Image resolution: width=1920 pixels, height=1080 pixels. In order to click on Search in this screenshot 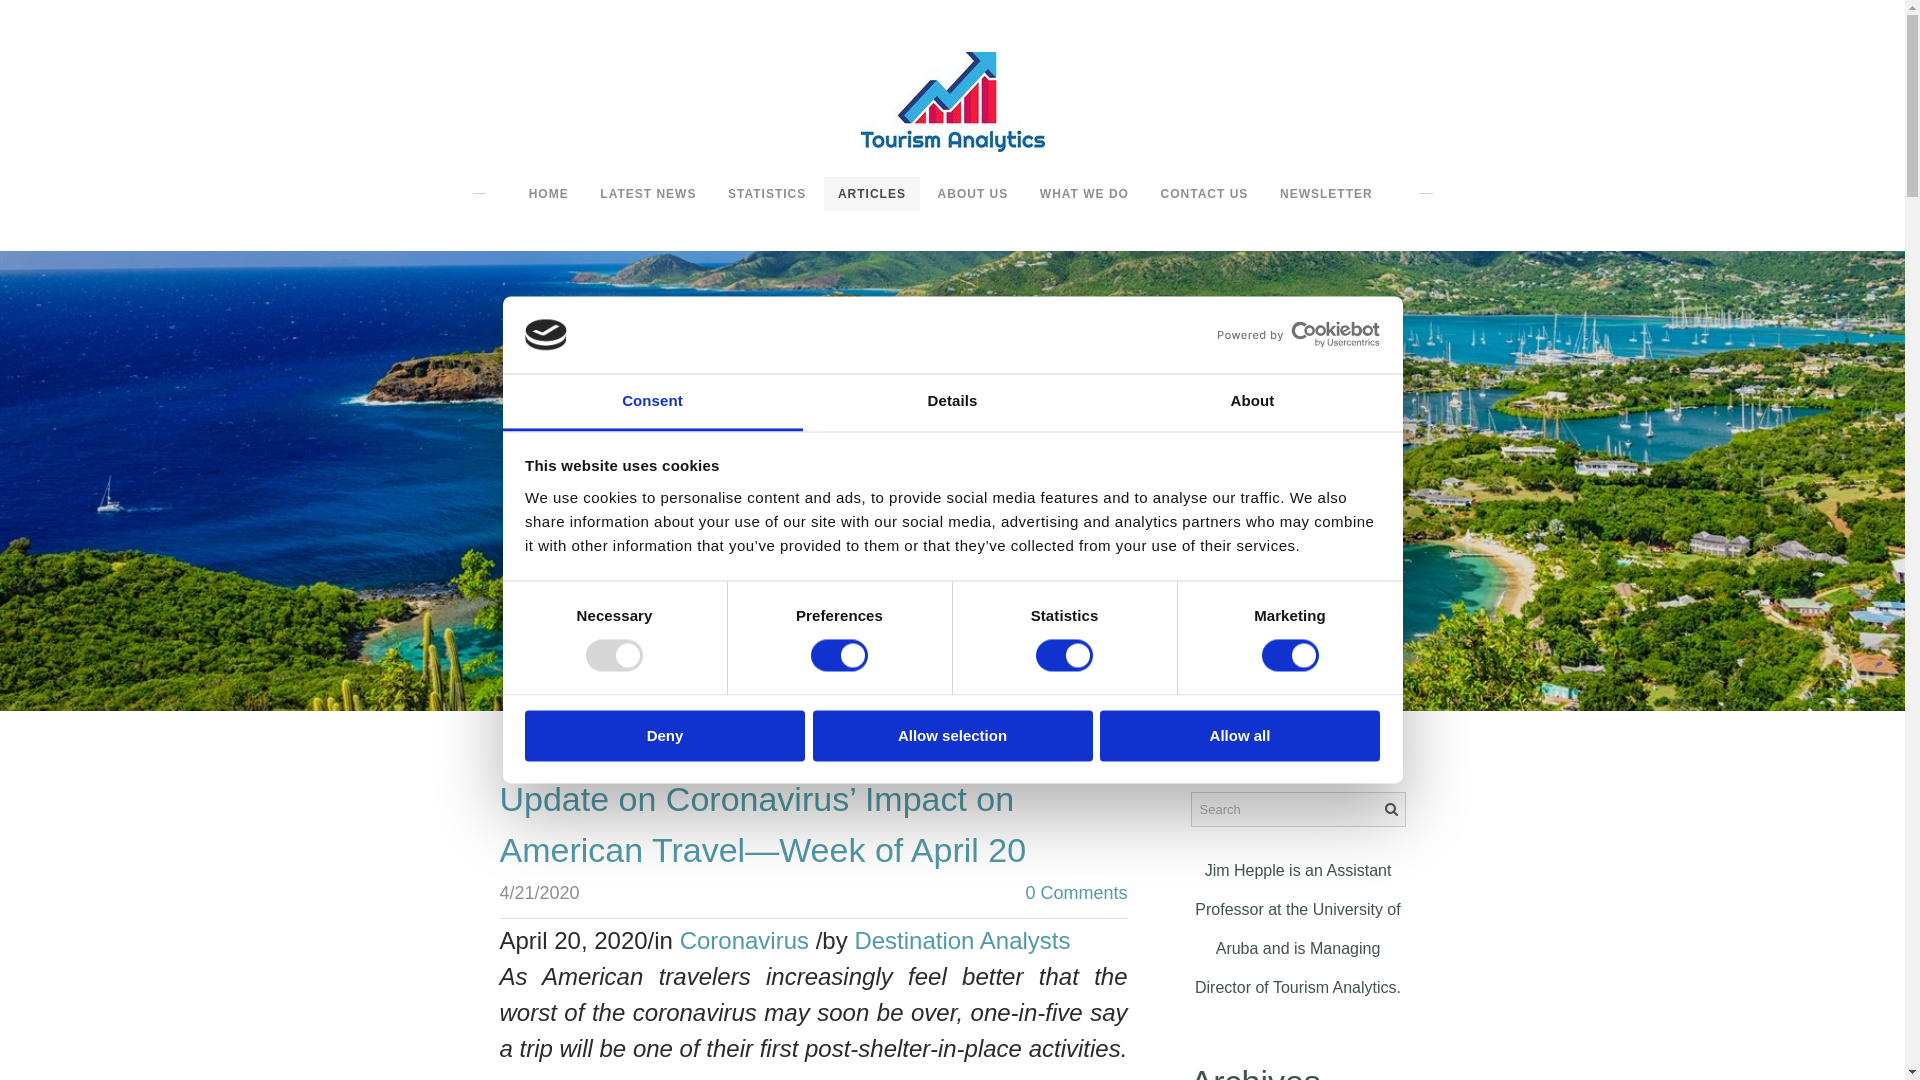, I will do `click(1390, 808)`.